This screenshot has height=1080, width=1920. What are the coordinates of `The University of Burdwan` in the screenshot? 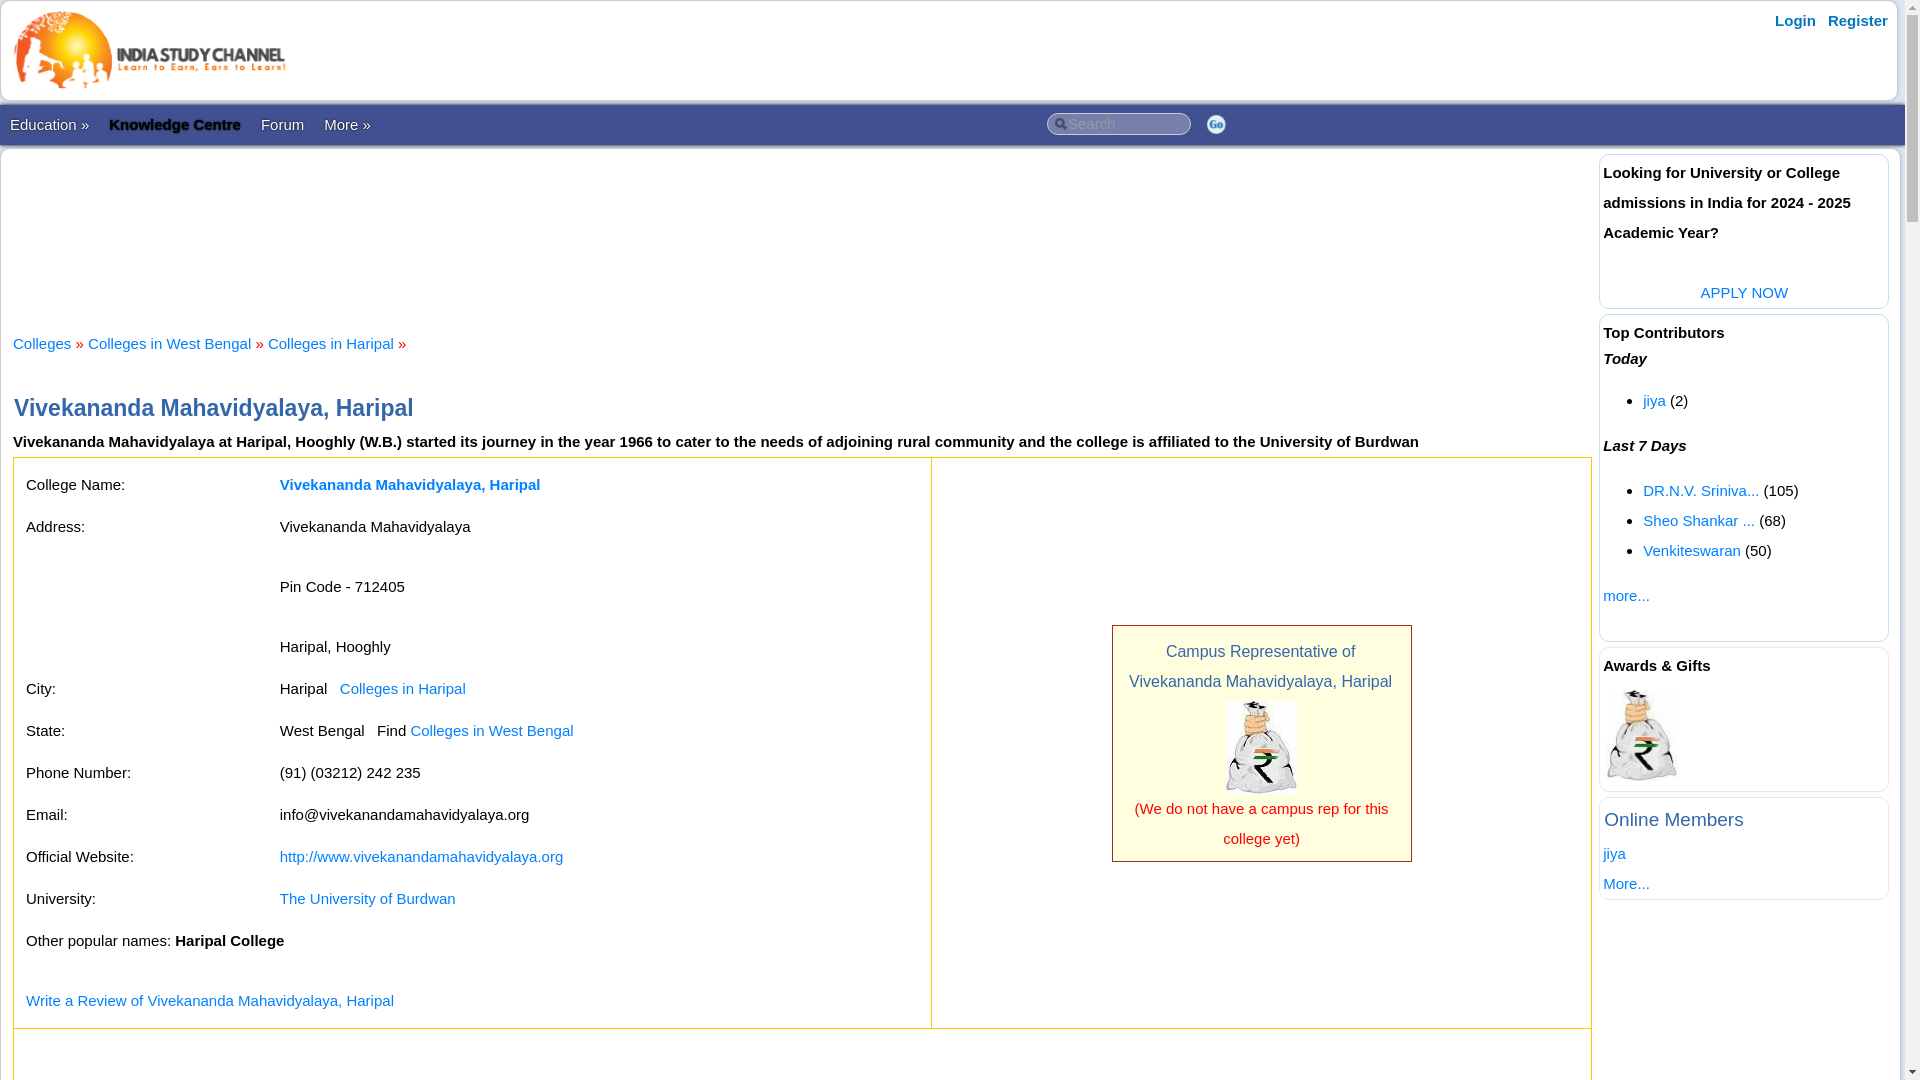 It's located at (368, 898).